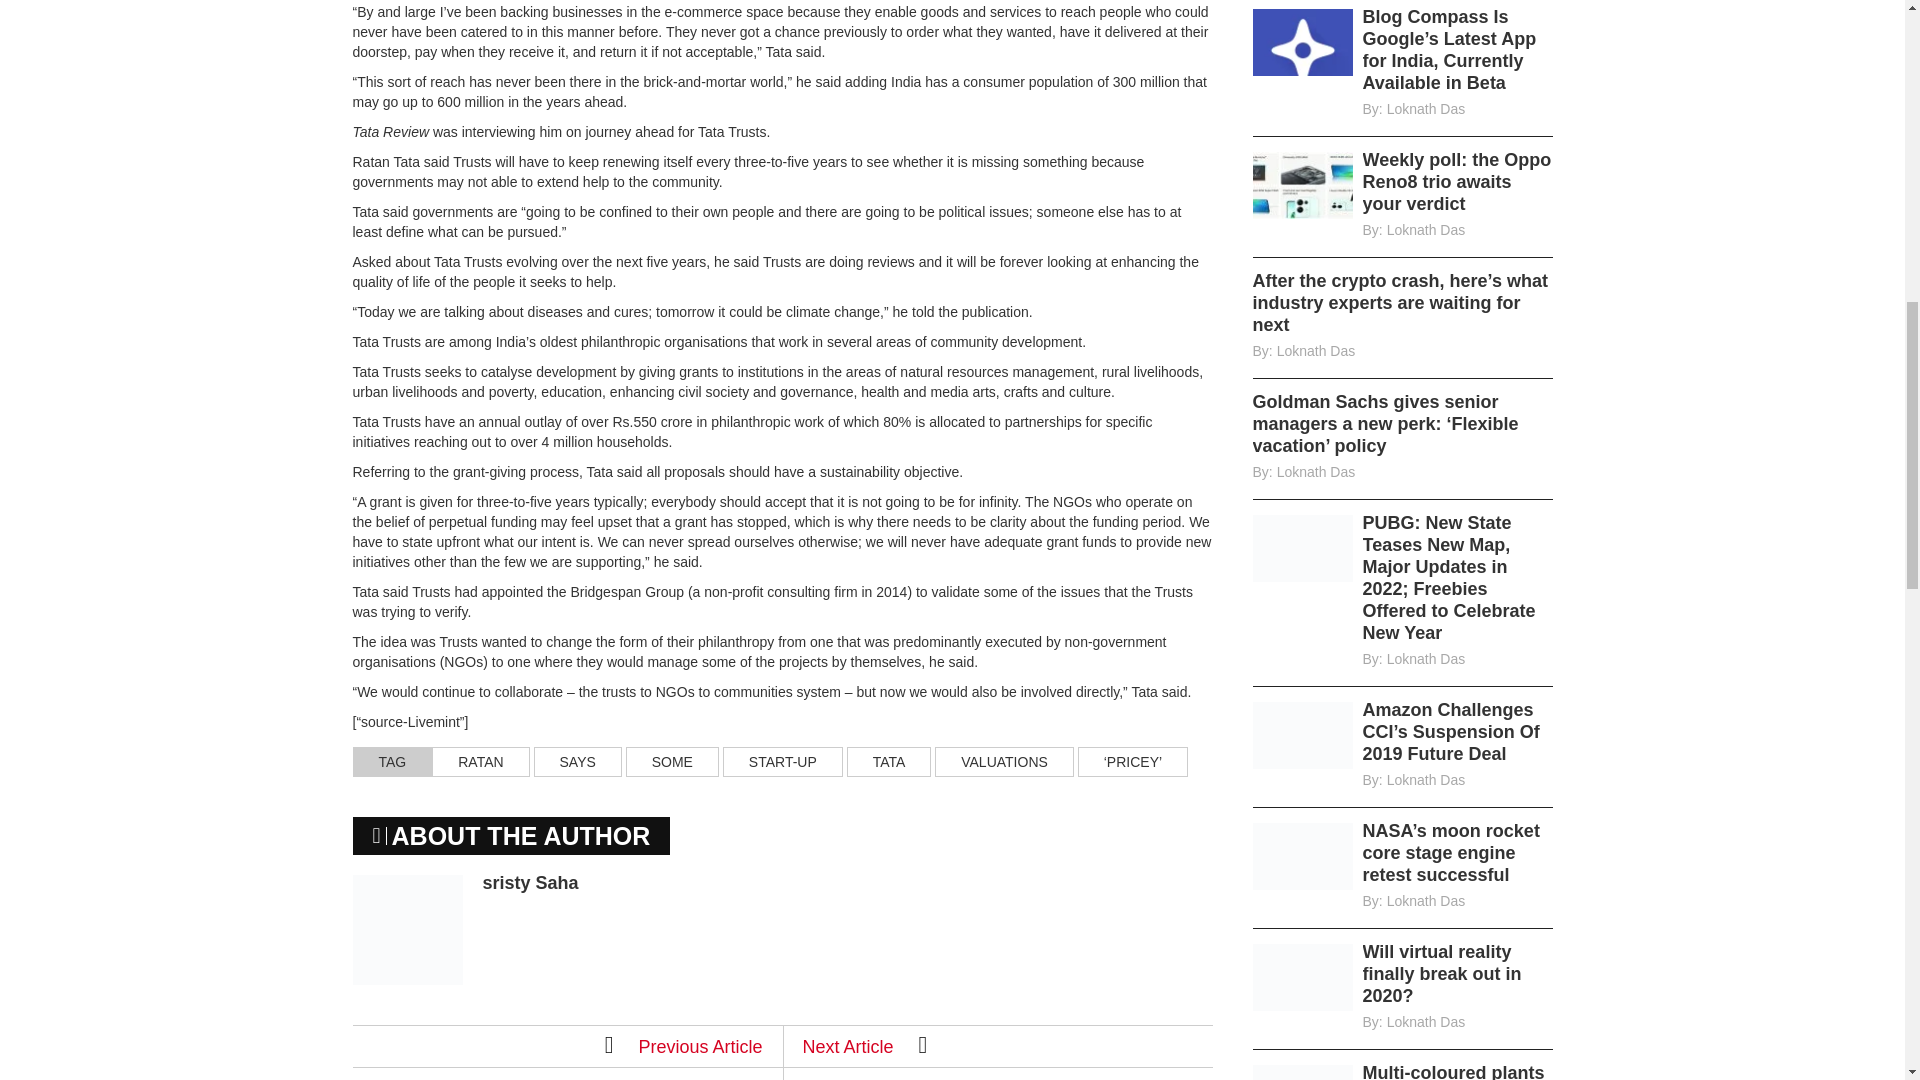 The width and height of the screenshot is (1920, 1080). I want to click on sristy Saha, so click(529, 882).